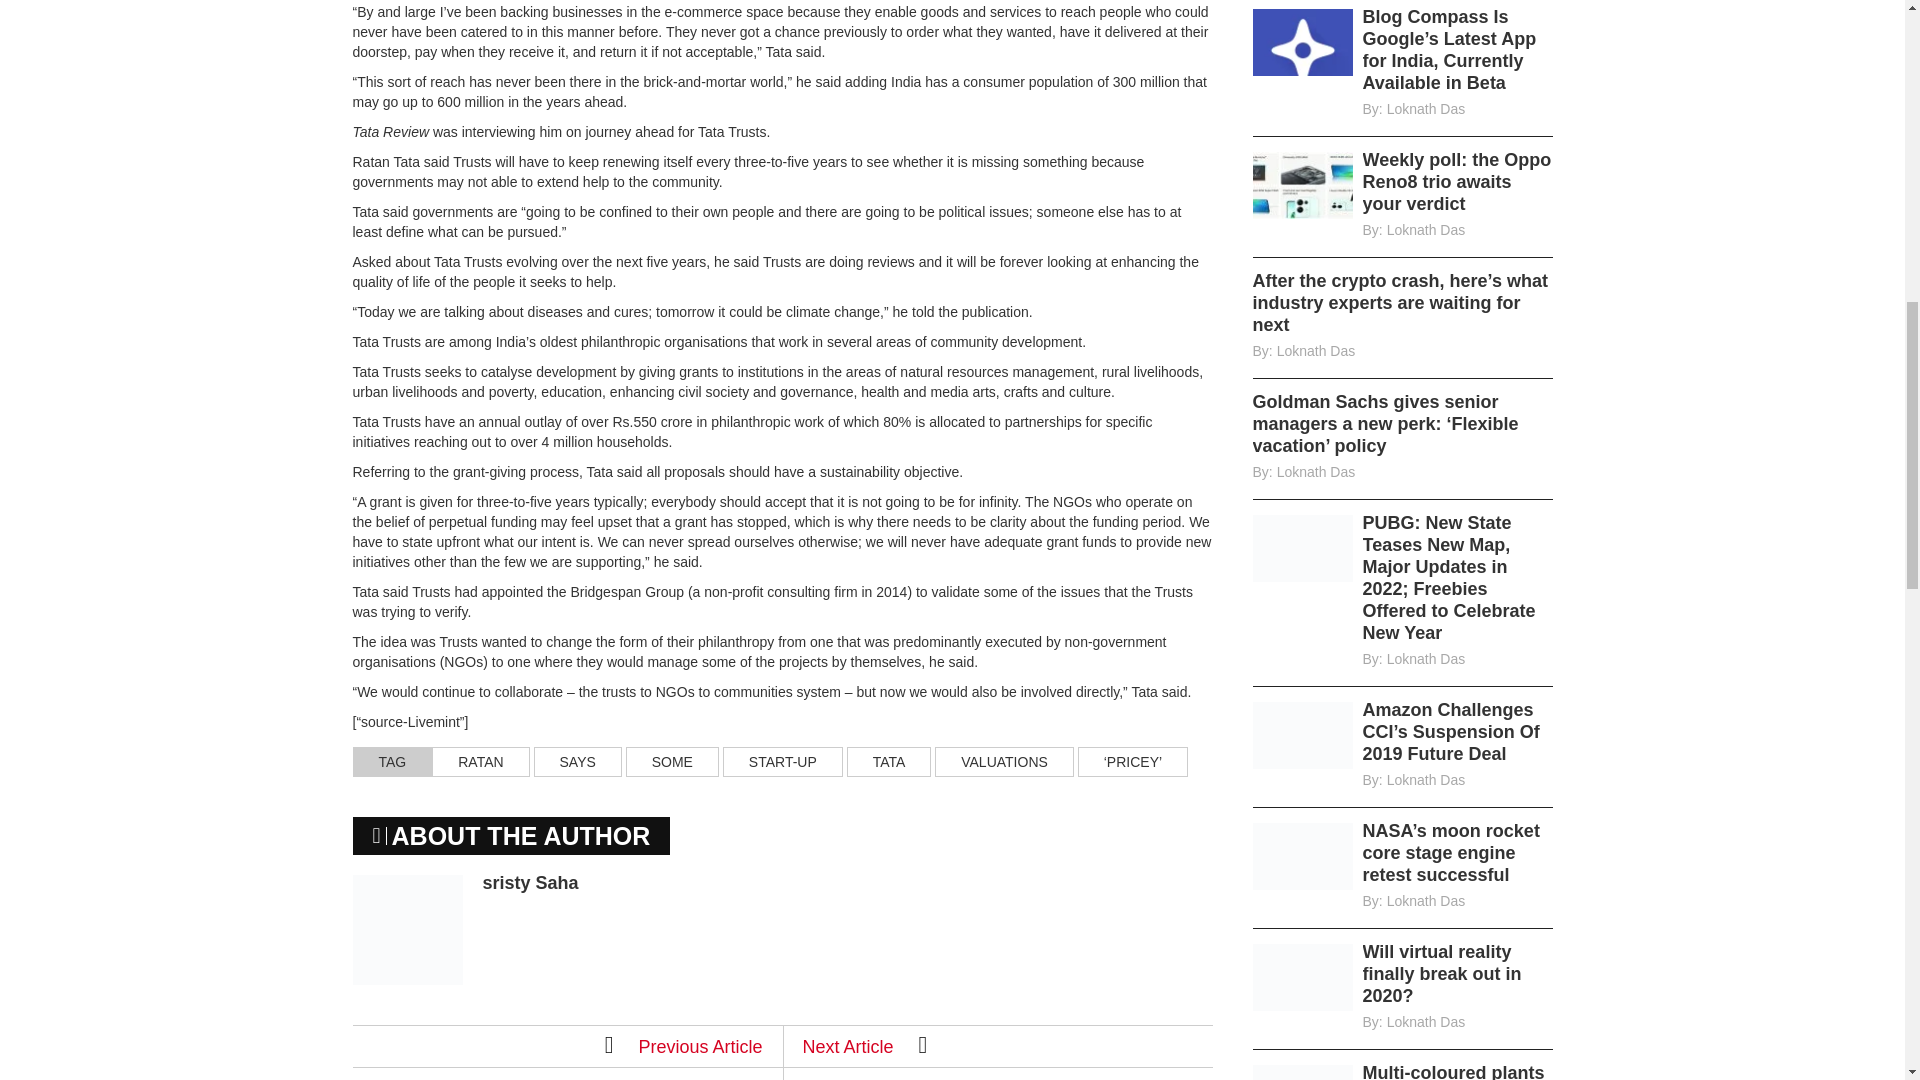 The width and height of the screenshot is (1920, 1080). I want to click on sristy Saha, so click(529, 882).